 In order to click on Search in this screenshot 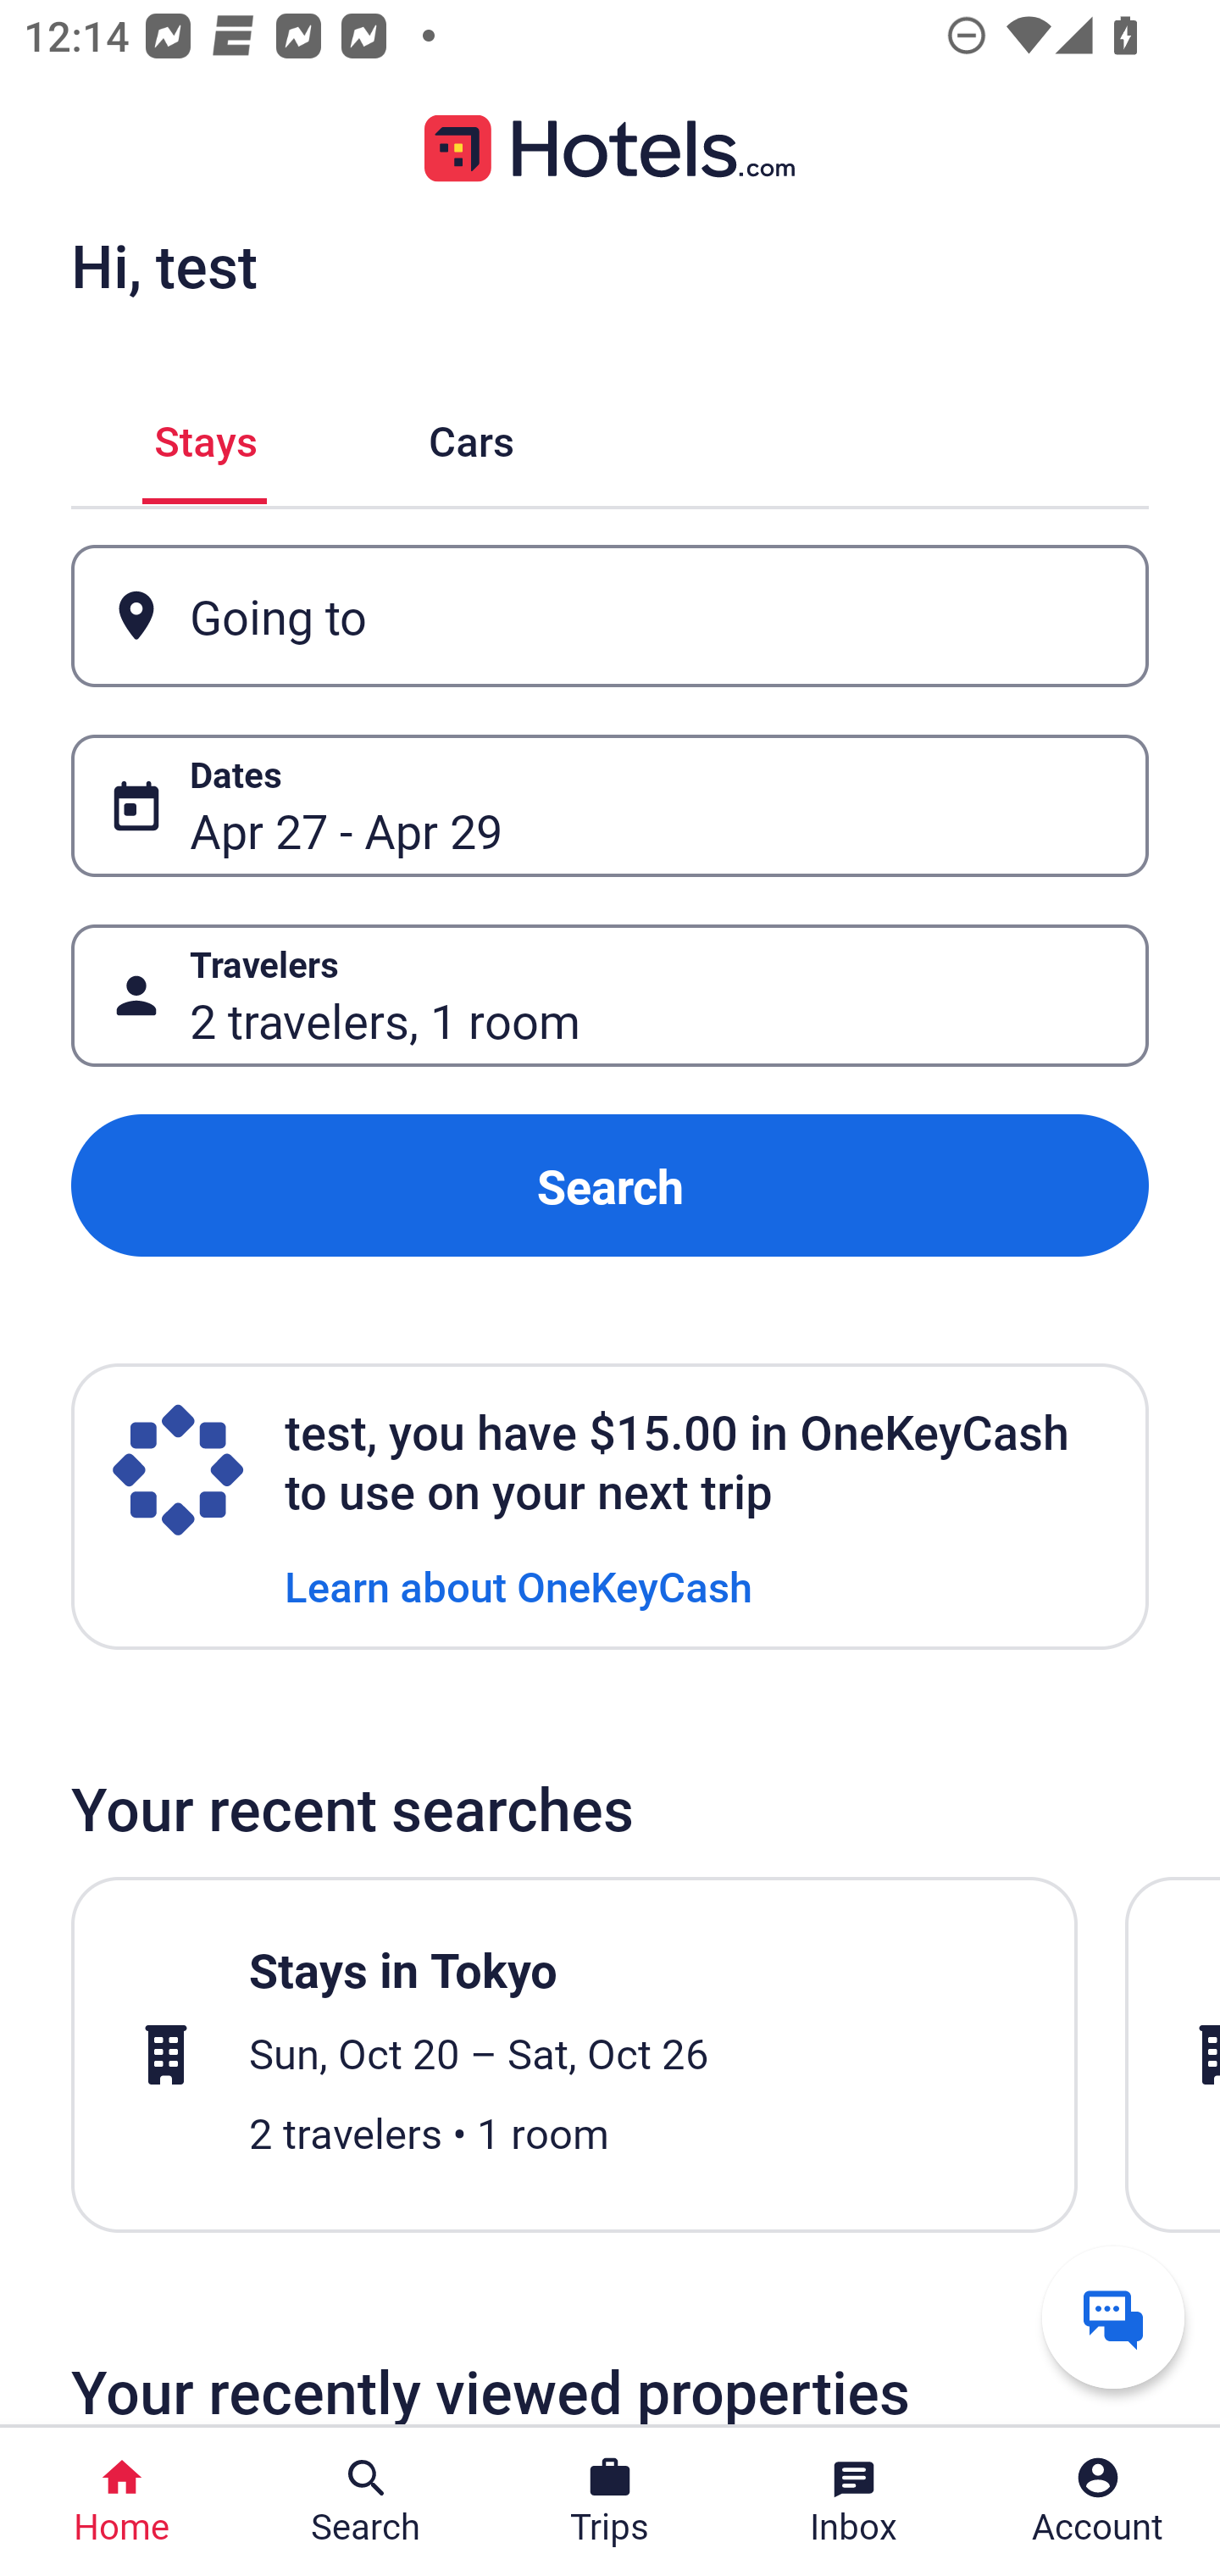, I will do `click(610, 1186)`.